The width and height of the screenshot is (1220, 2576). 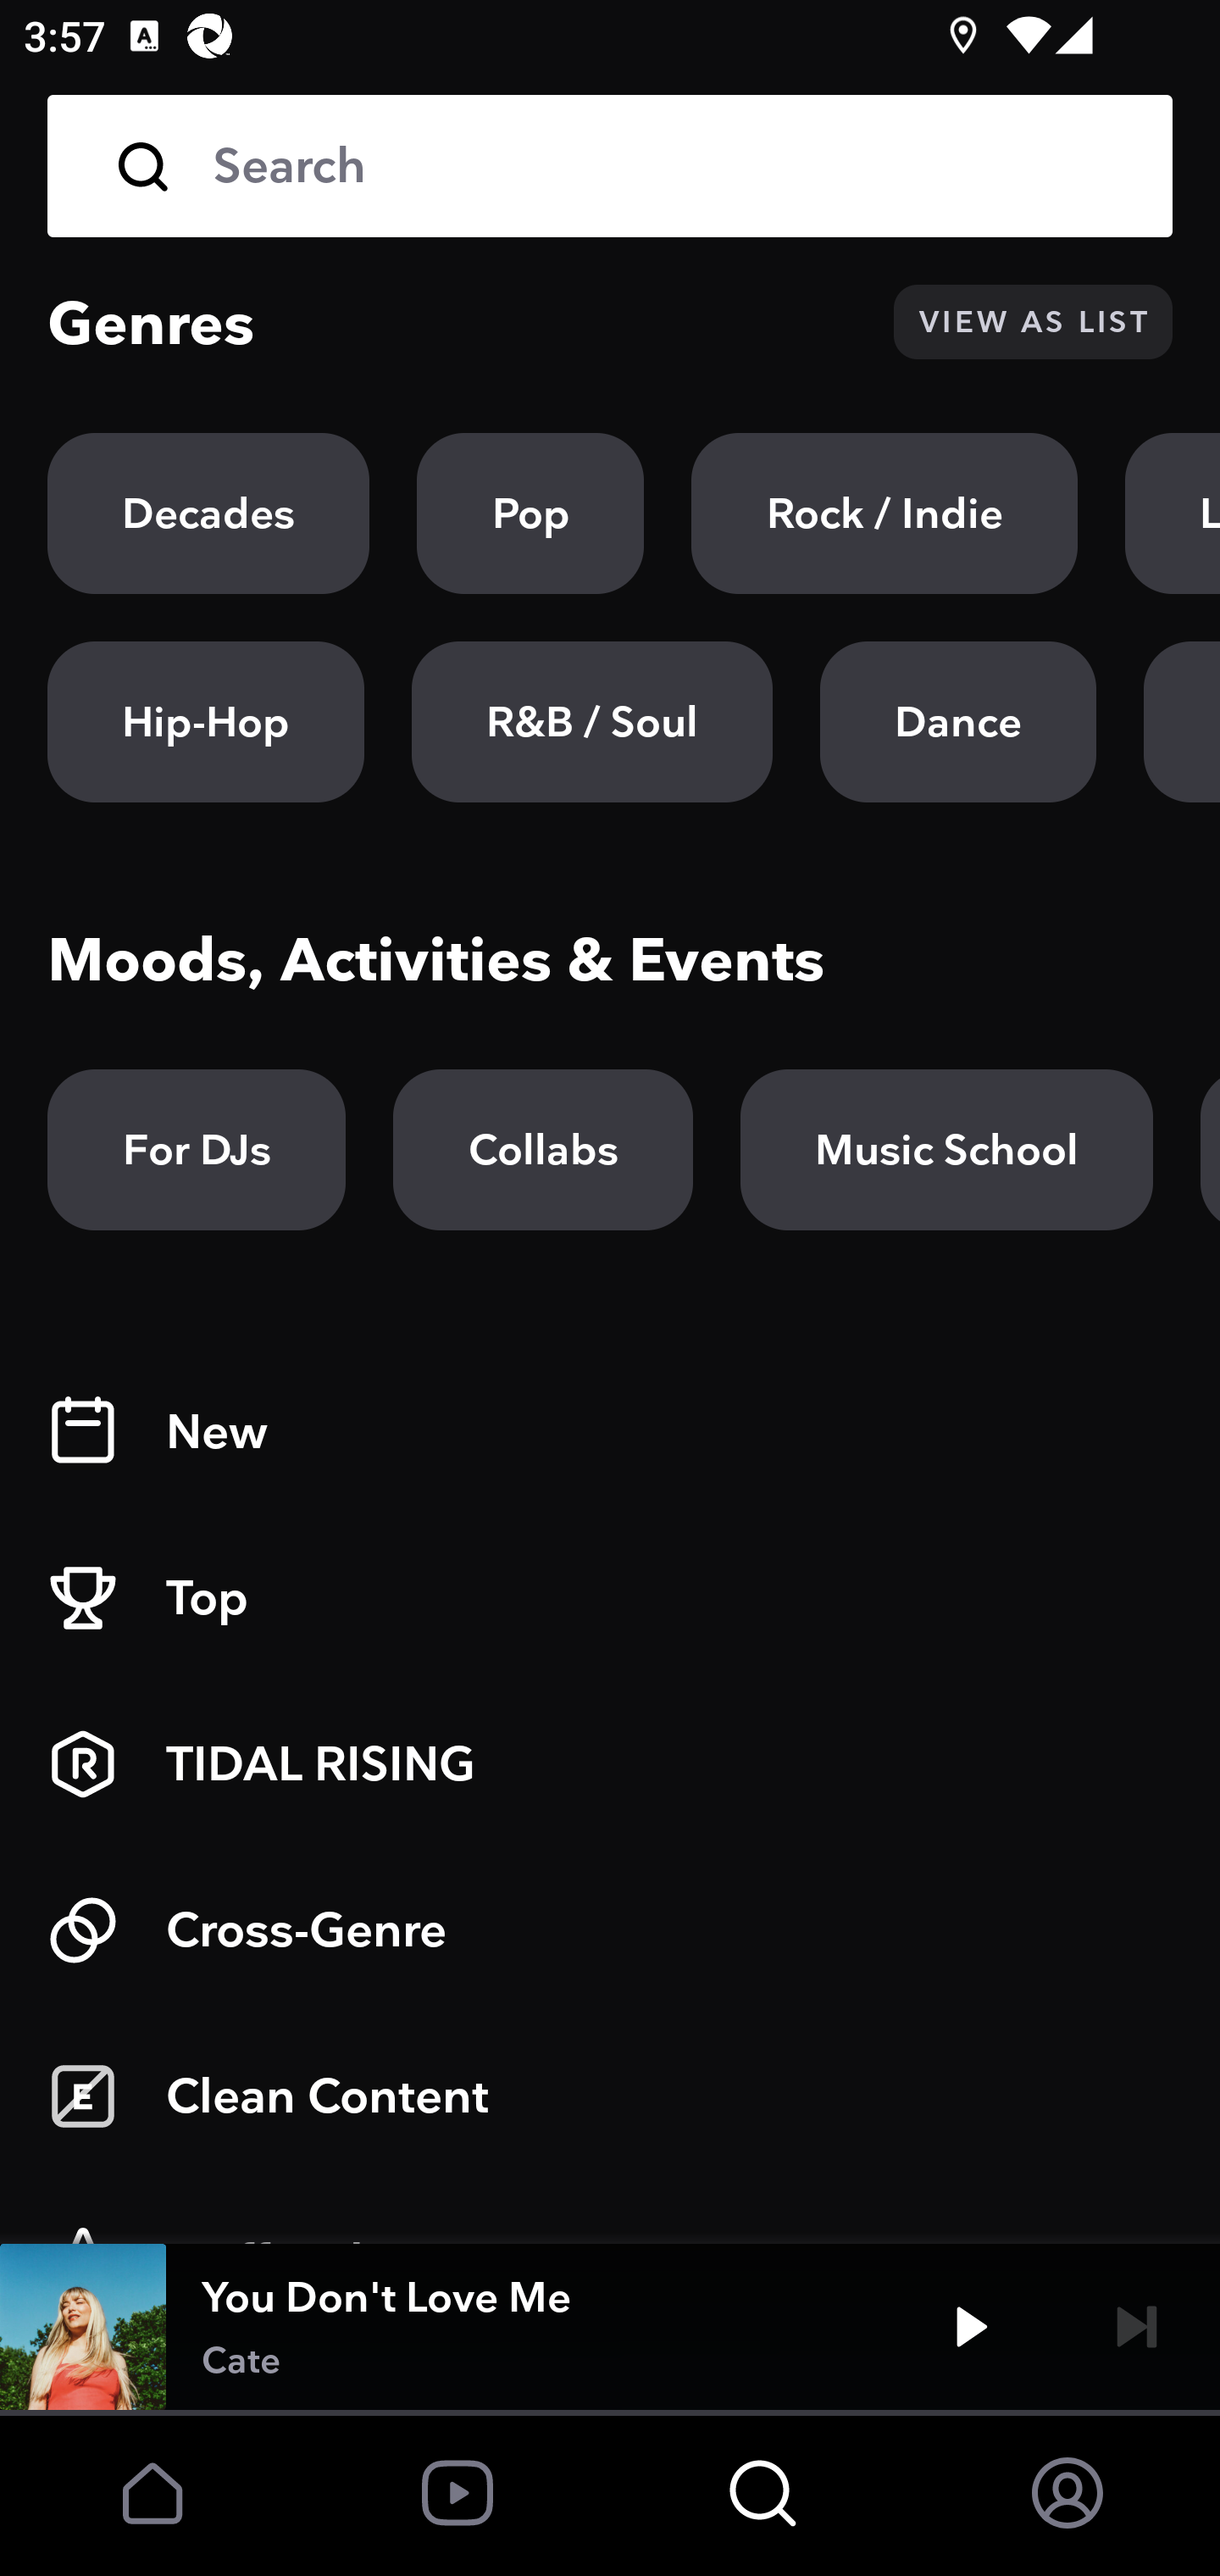 What do you see at coordinates (946, 1150) in the screenshot?
I see `Music School` at bounding box center [946, 1150].